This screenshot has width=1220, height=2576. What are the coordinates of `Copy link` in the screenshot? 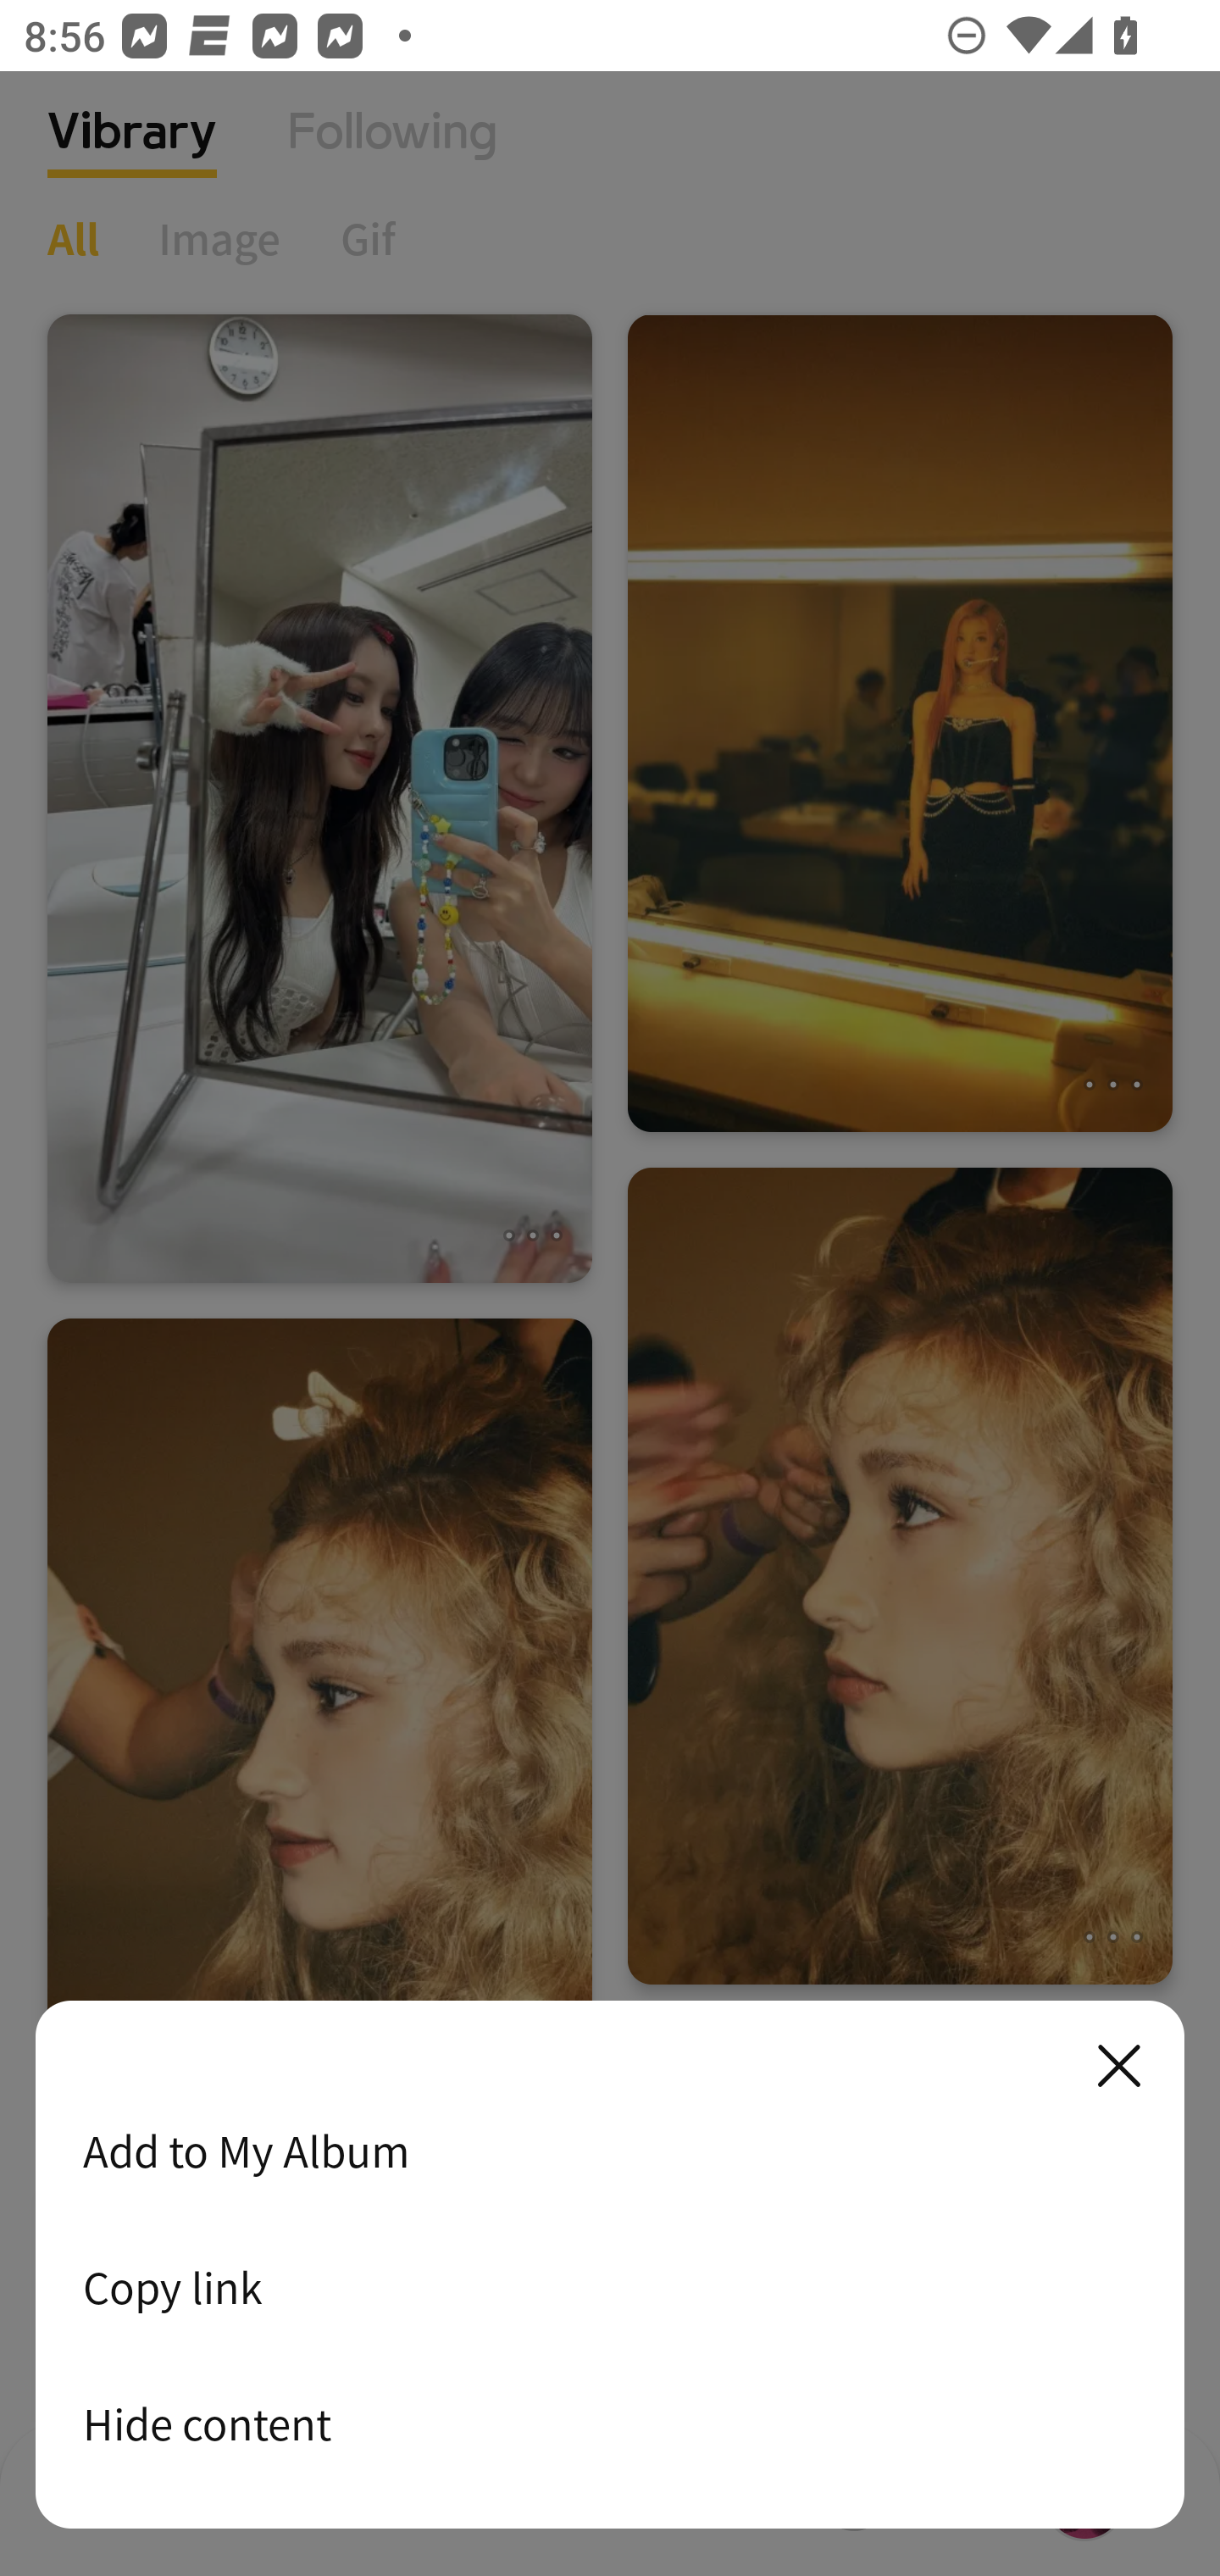 It's located at (610, 2287).